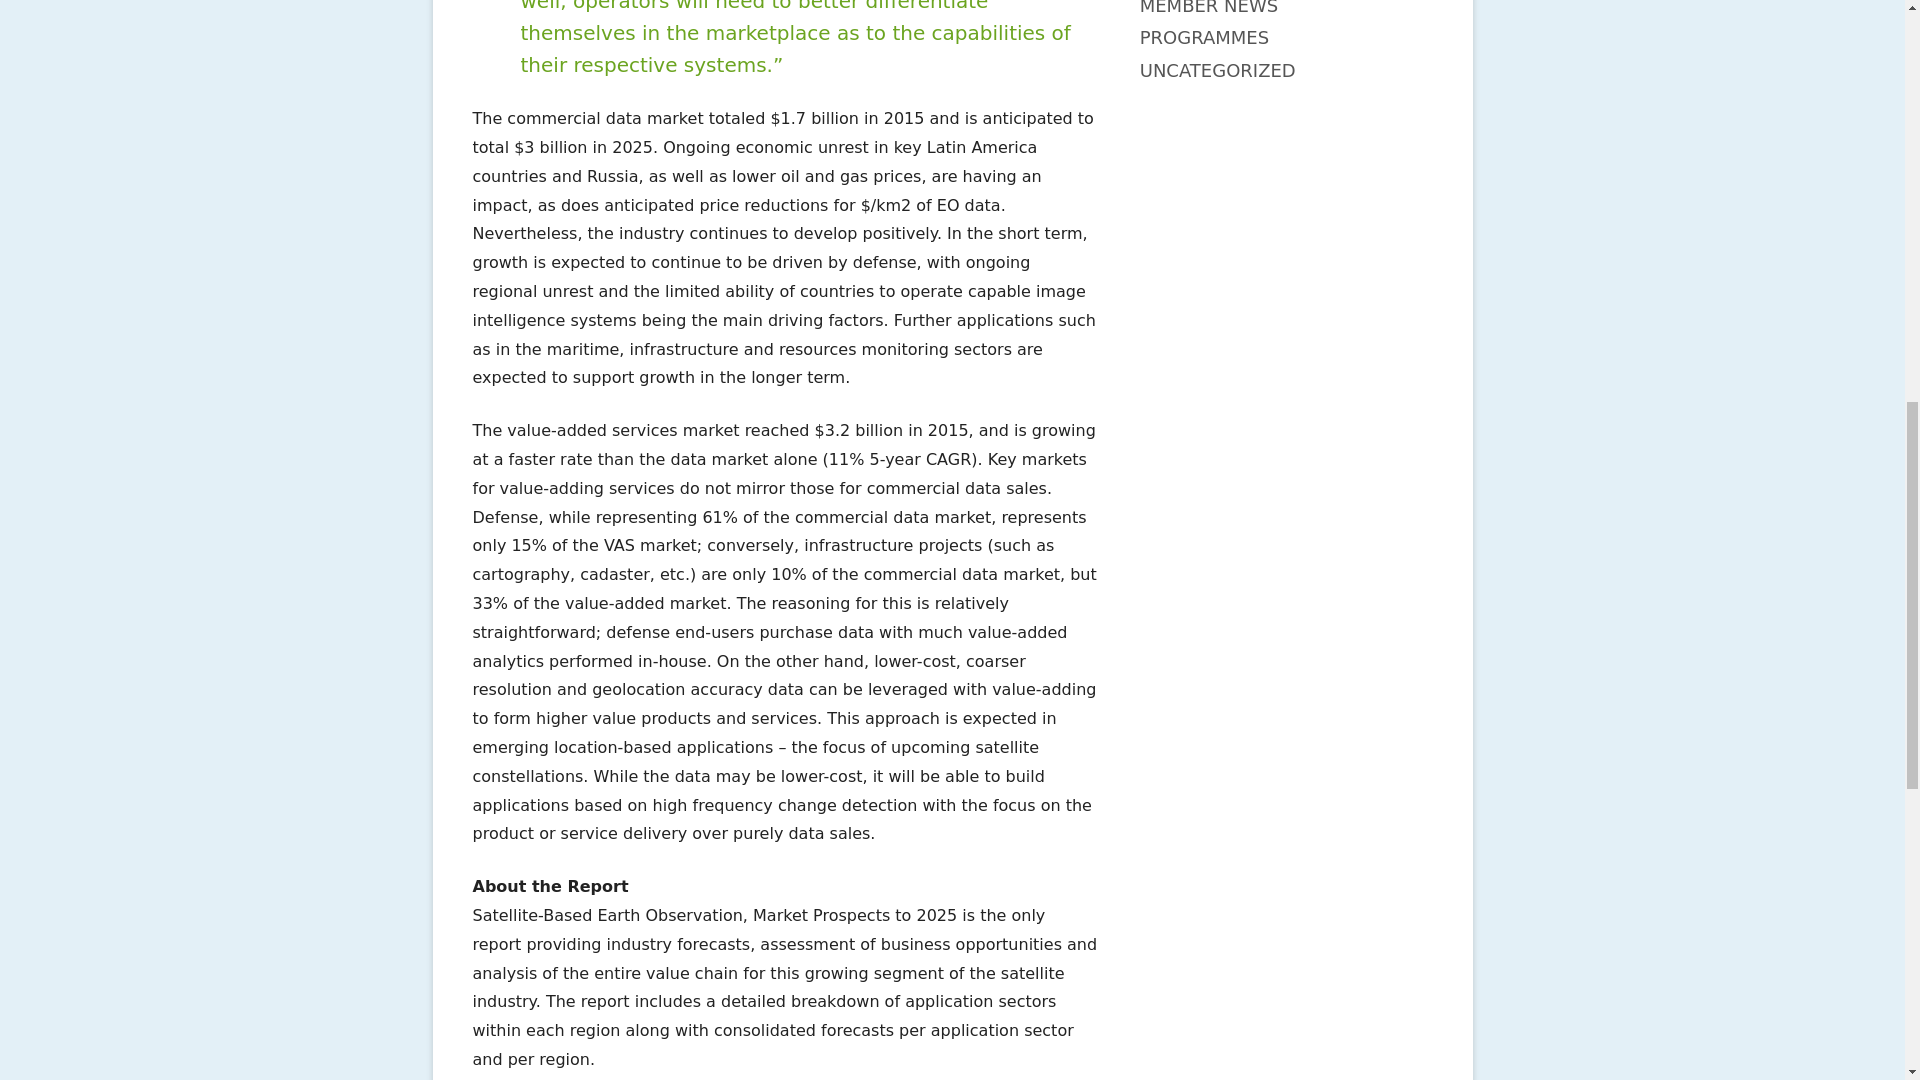 The height and width of the screenshot is (1080, 1920). What do you see at coordinates (1218, 70) in the screenshot?
I see `UNCATEGORIZED` at bounding box center [1218, 70].